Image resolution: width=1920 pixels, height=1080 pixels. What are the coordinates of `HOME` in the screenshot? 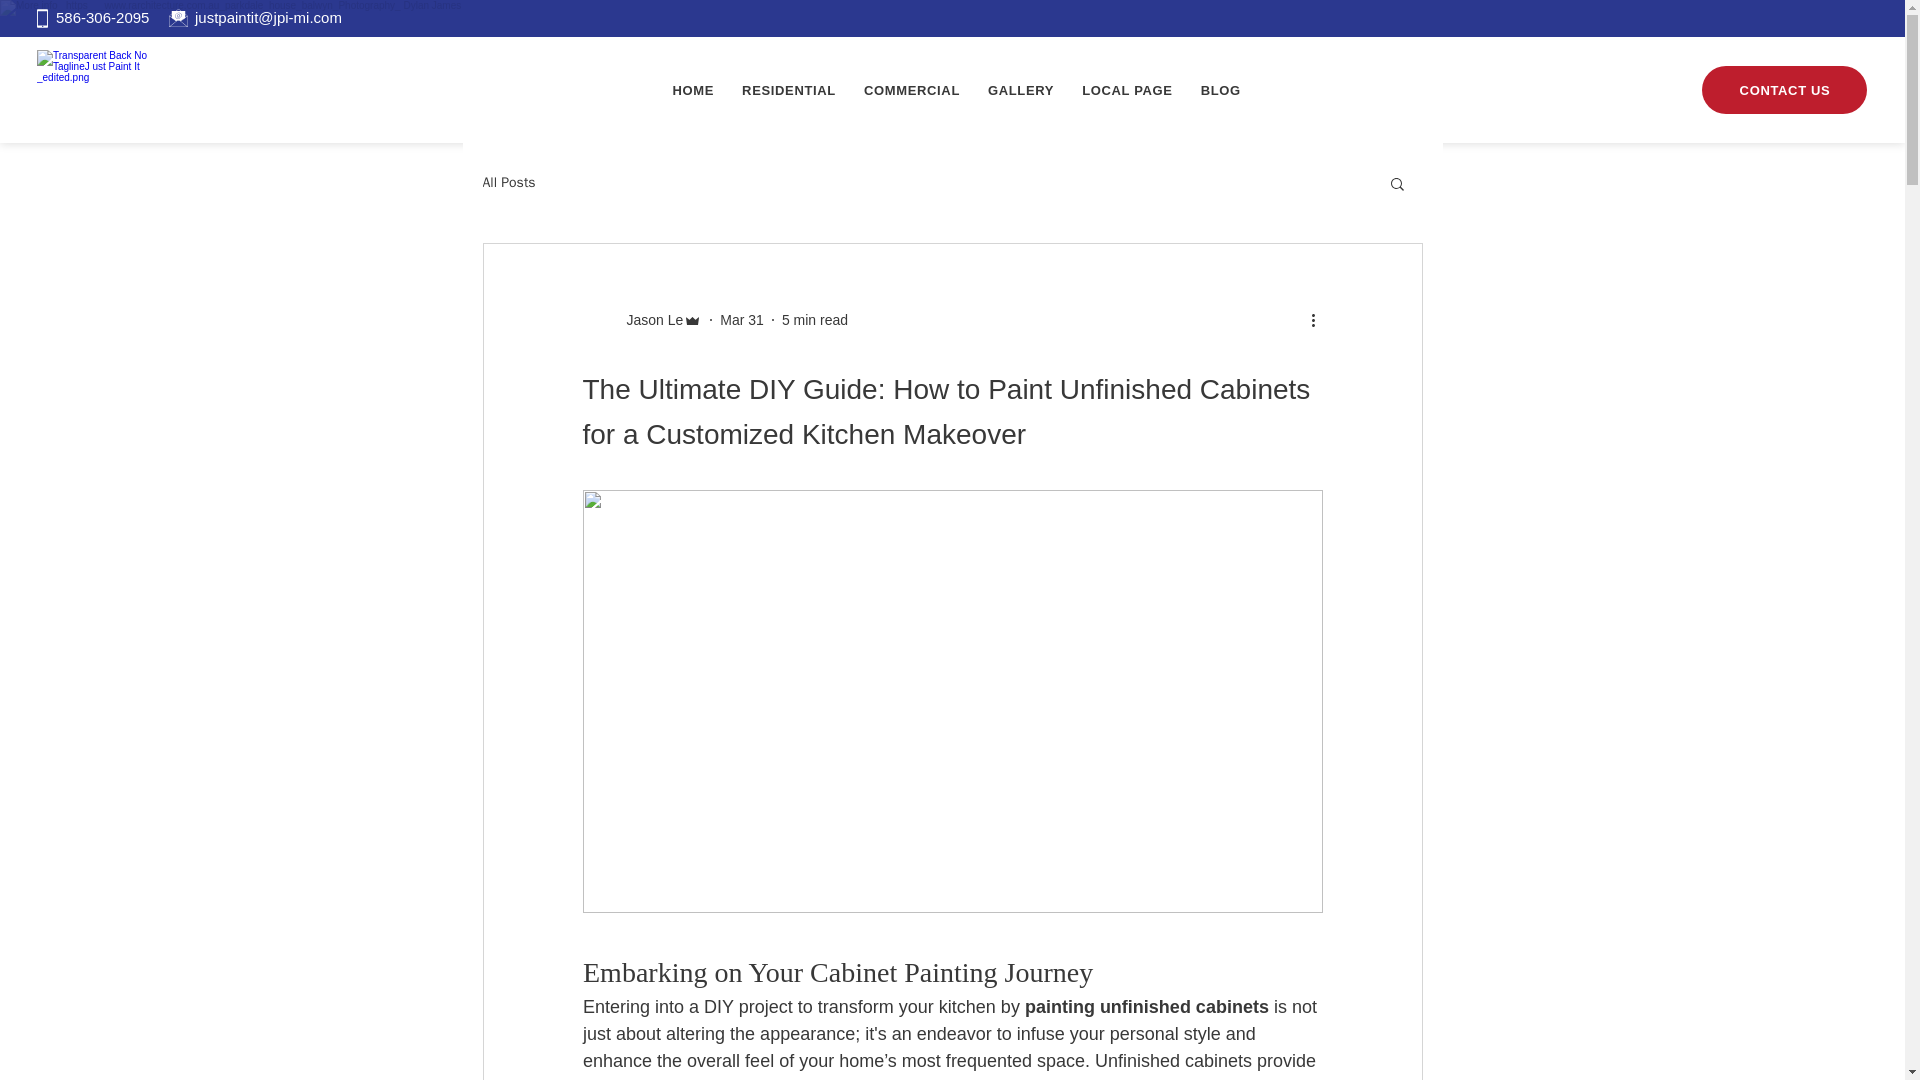 It's located at (1784, 90).